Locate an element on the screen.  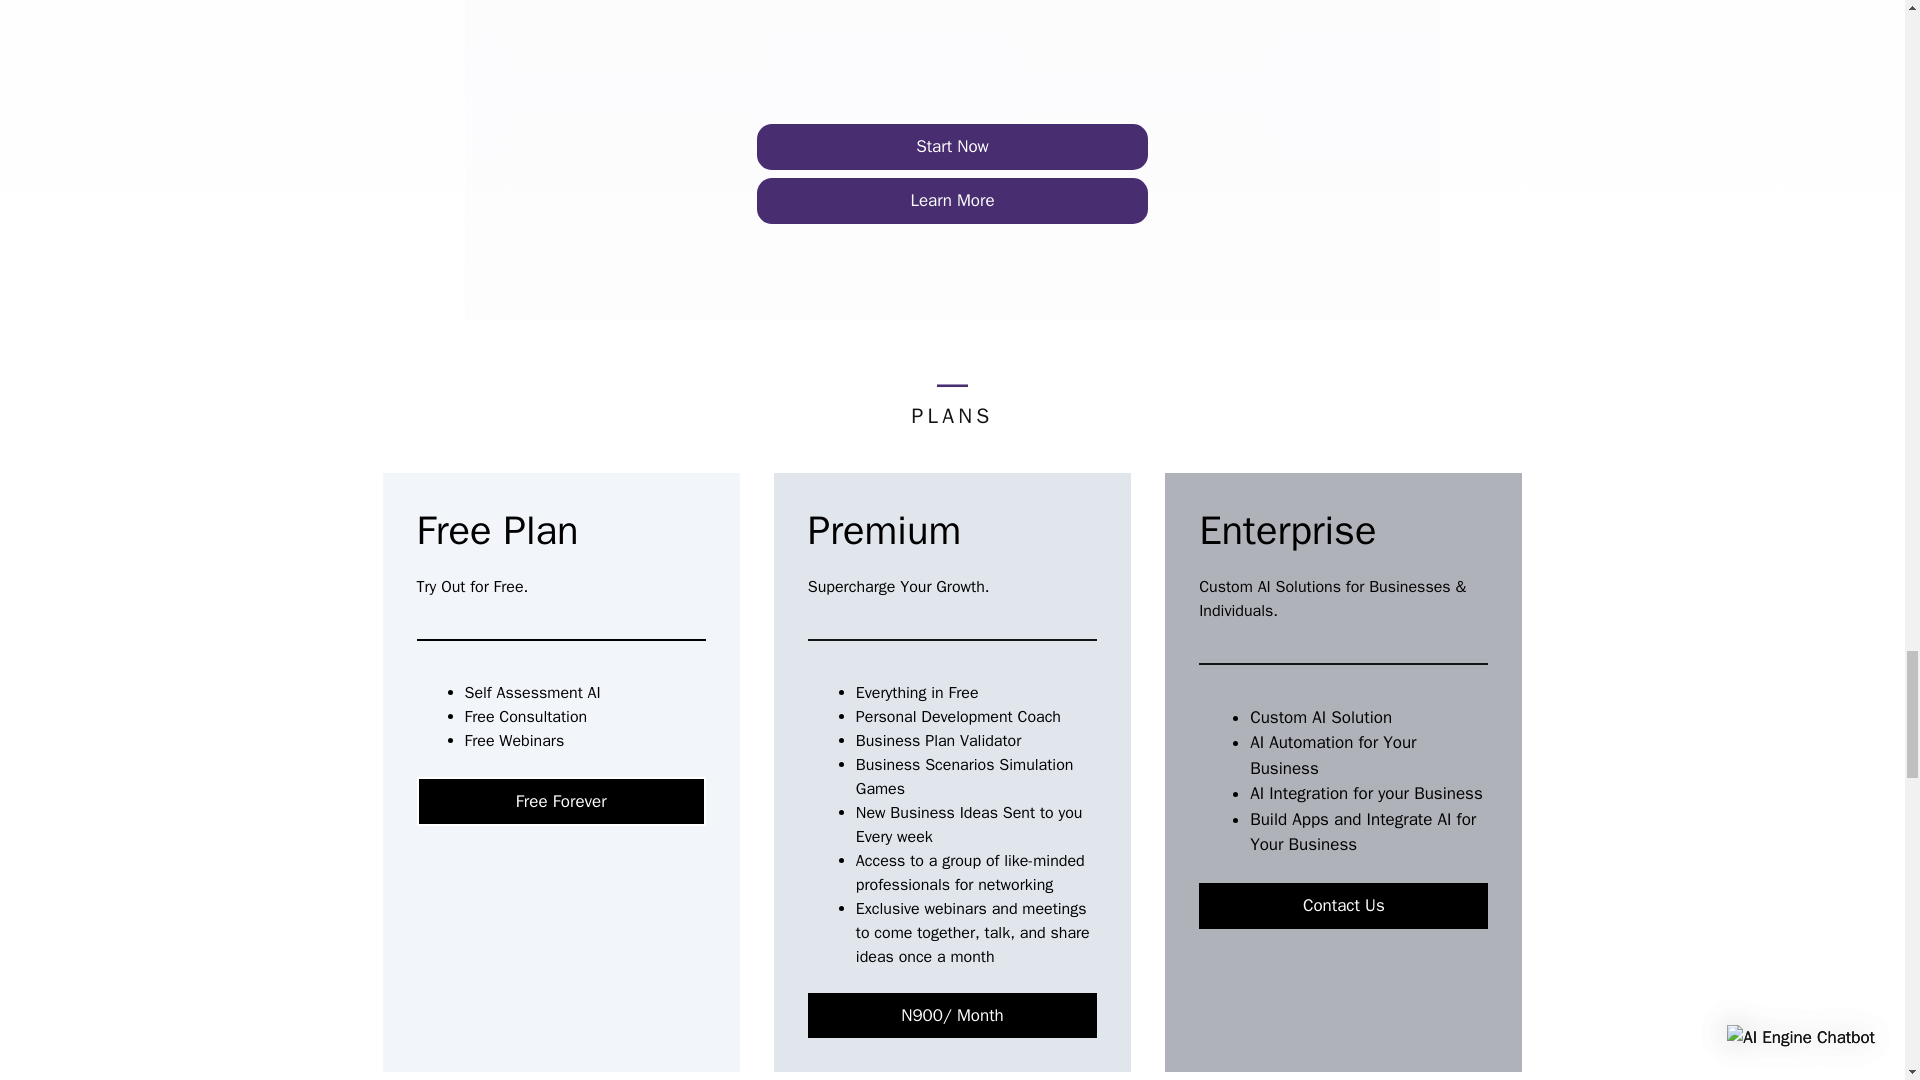
Start Now is located at coordinates (952, 146).